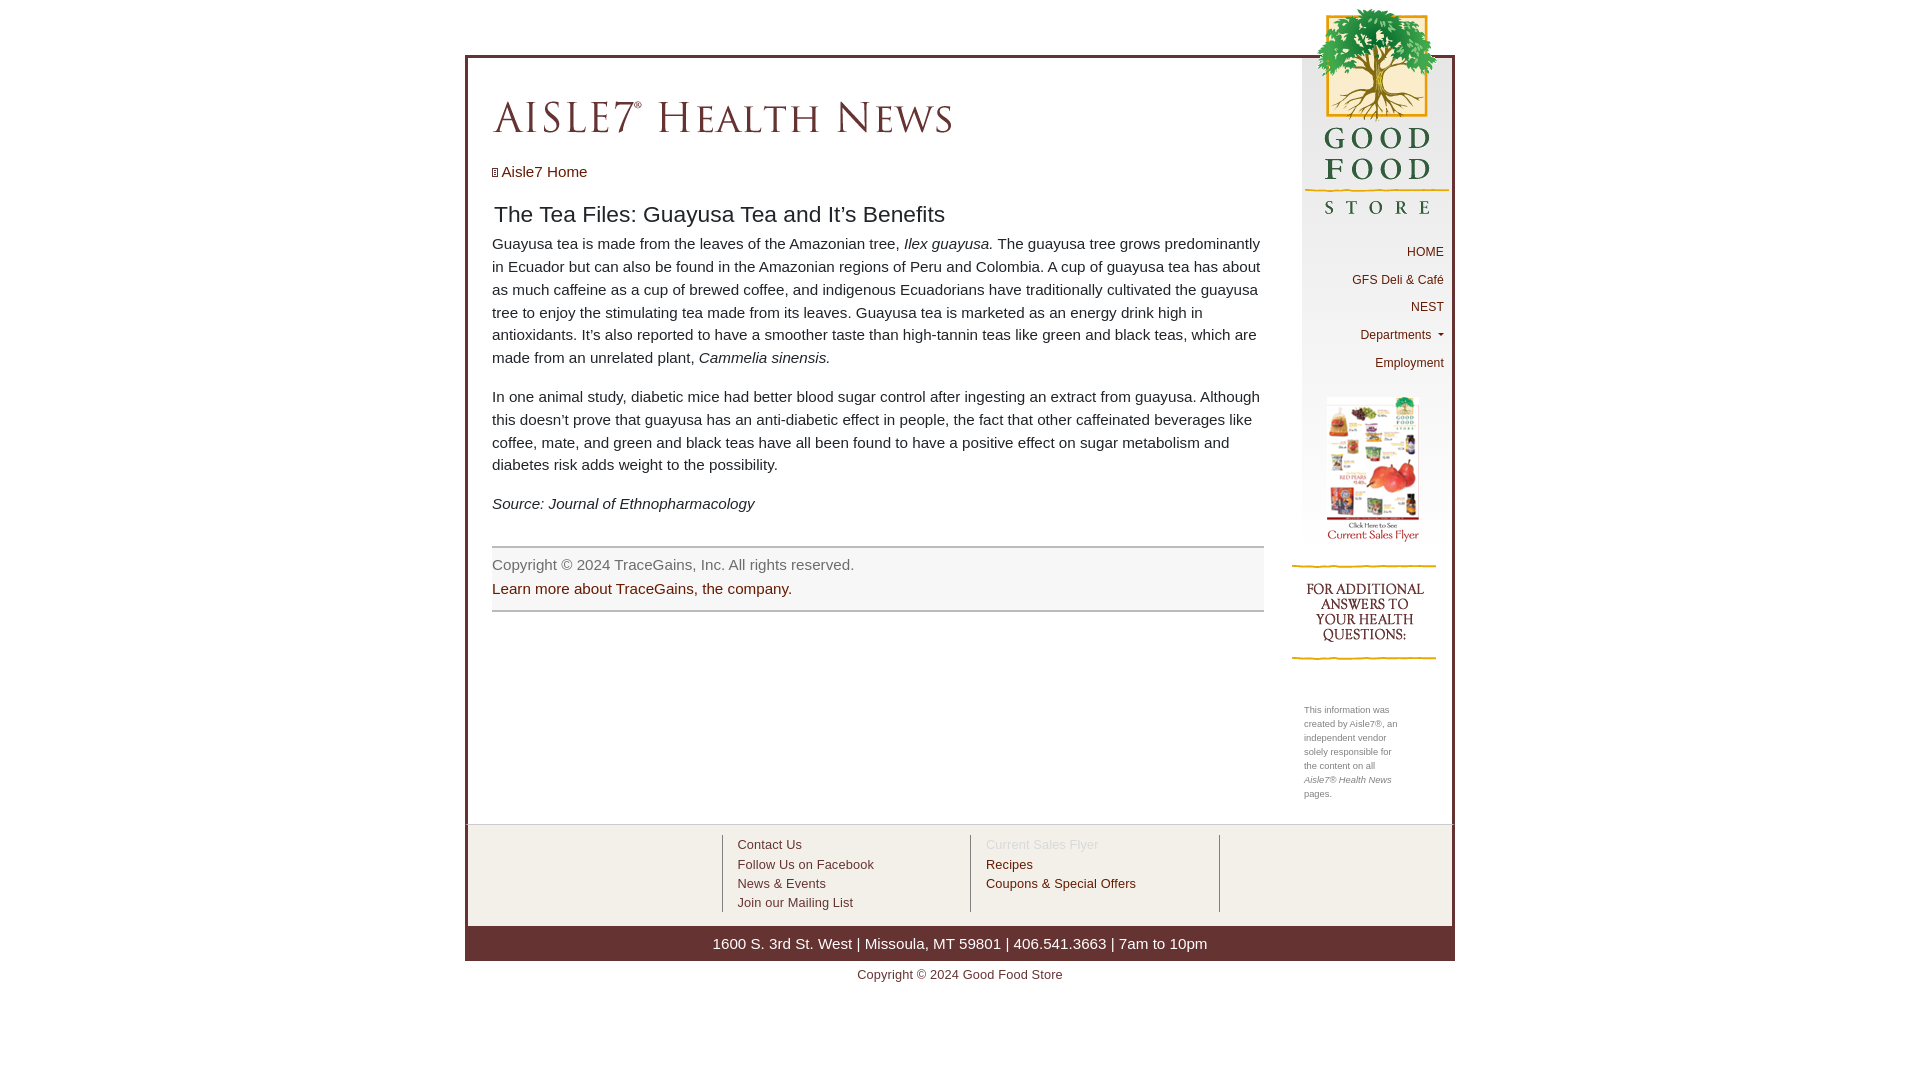  Describe the element at coordinates (641, 588) in the screenshot. I see `Learn more about TraceGains, the company.` at that location.